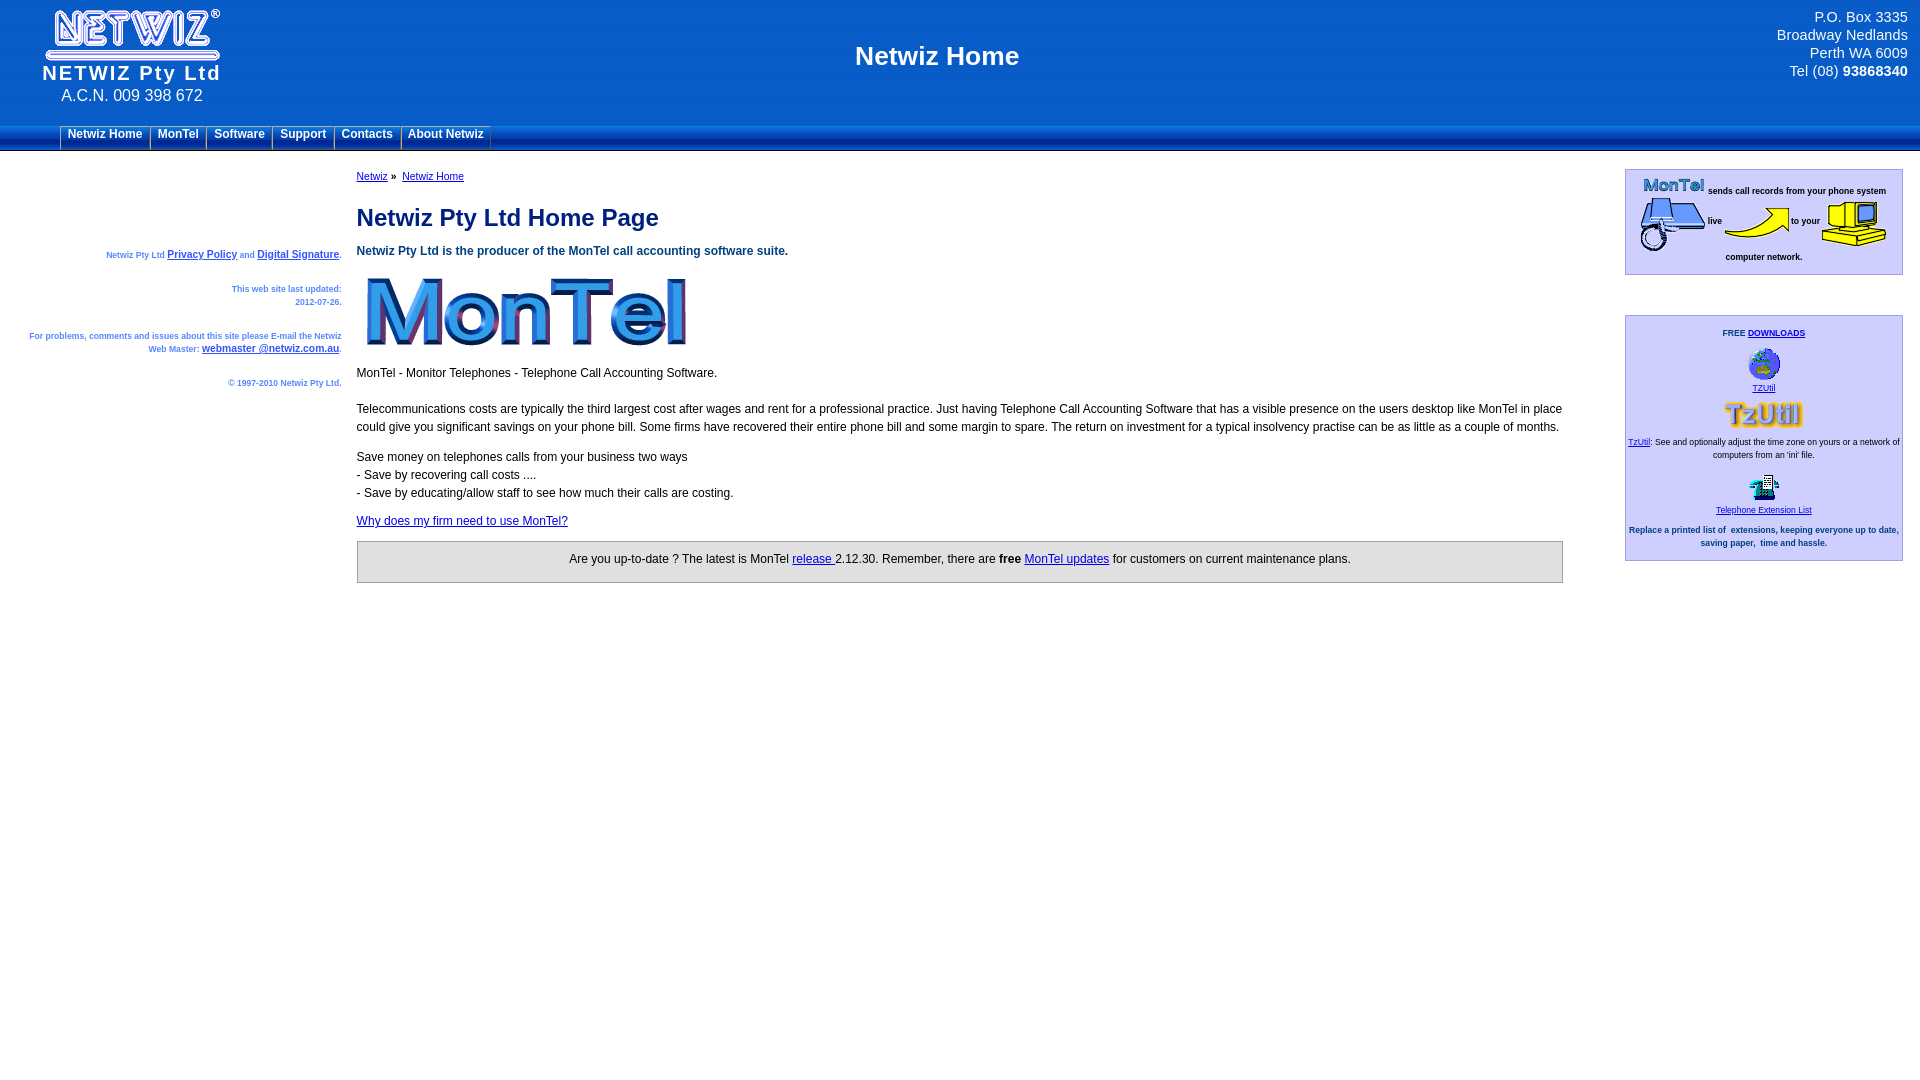 Image resolution: width=1920 pixels, height=1080 pixels. Describe the element at coordinates (1639, 442) in the screenshot. I see `TzUtil` at that location.